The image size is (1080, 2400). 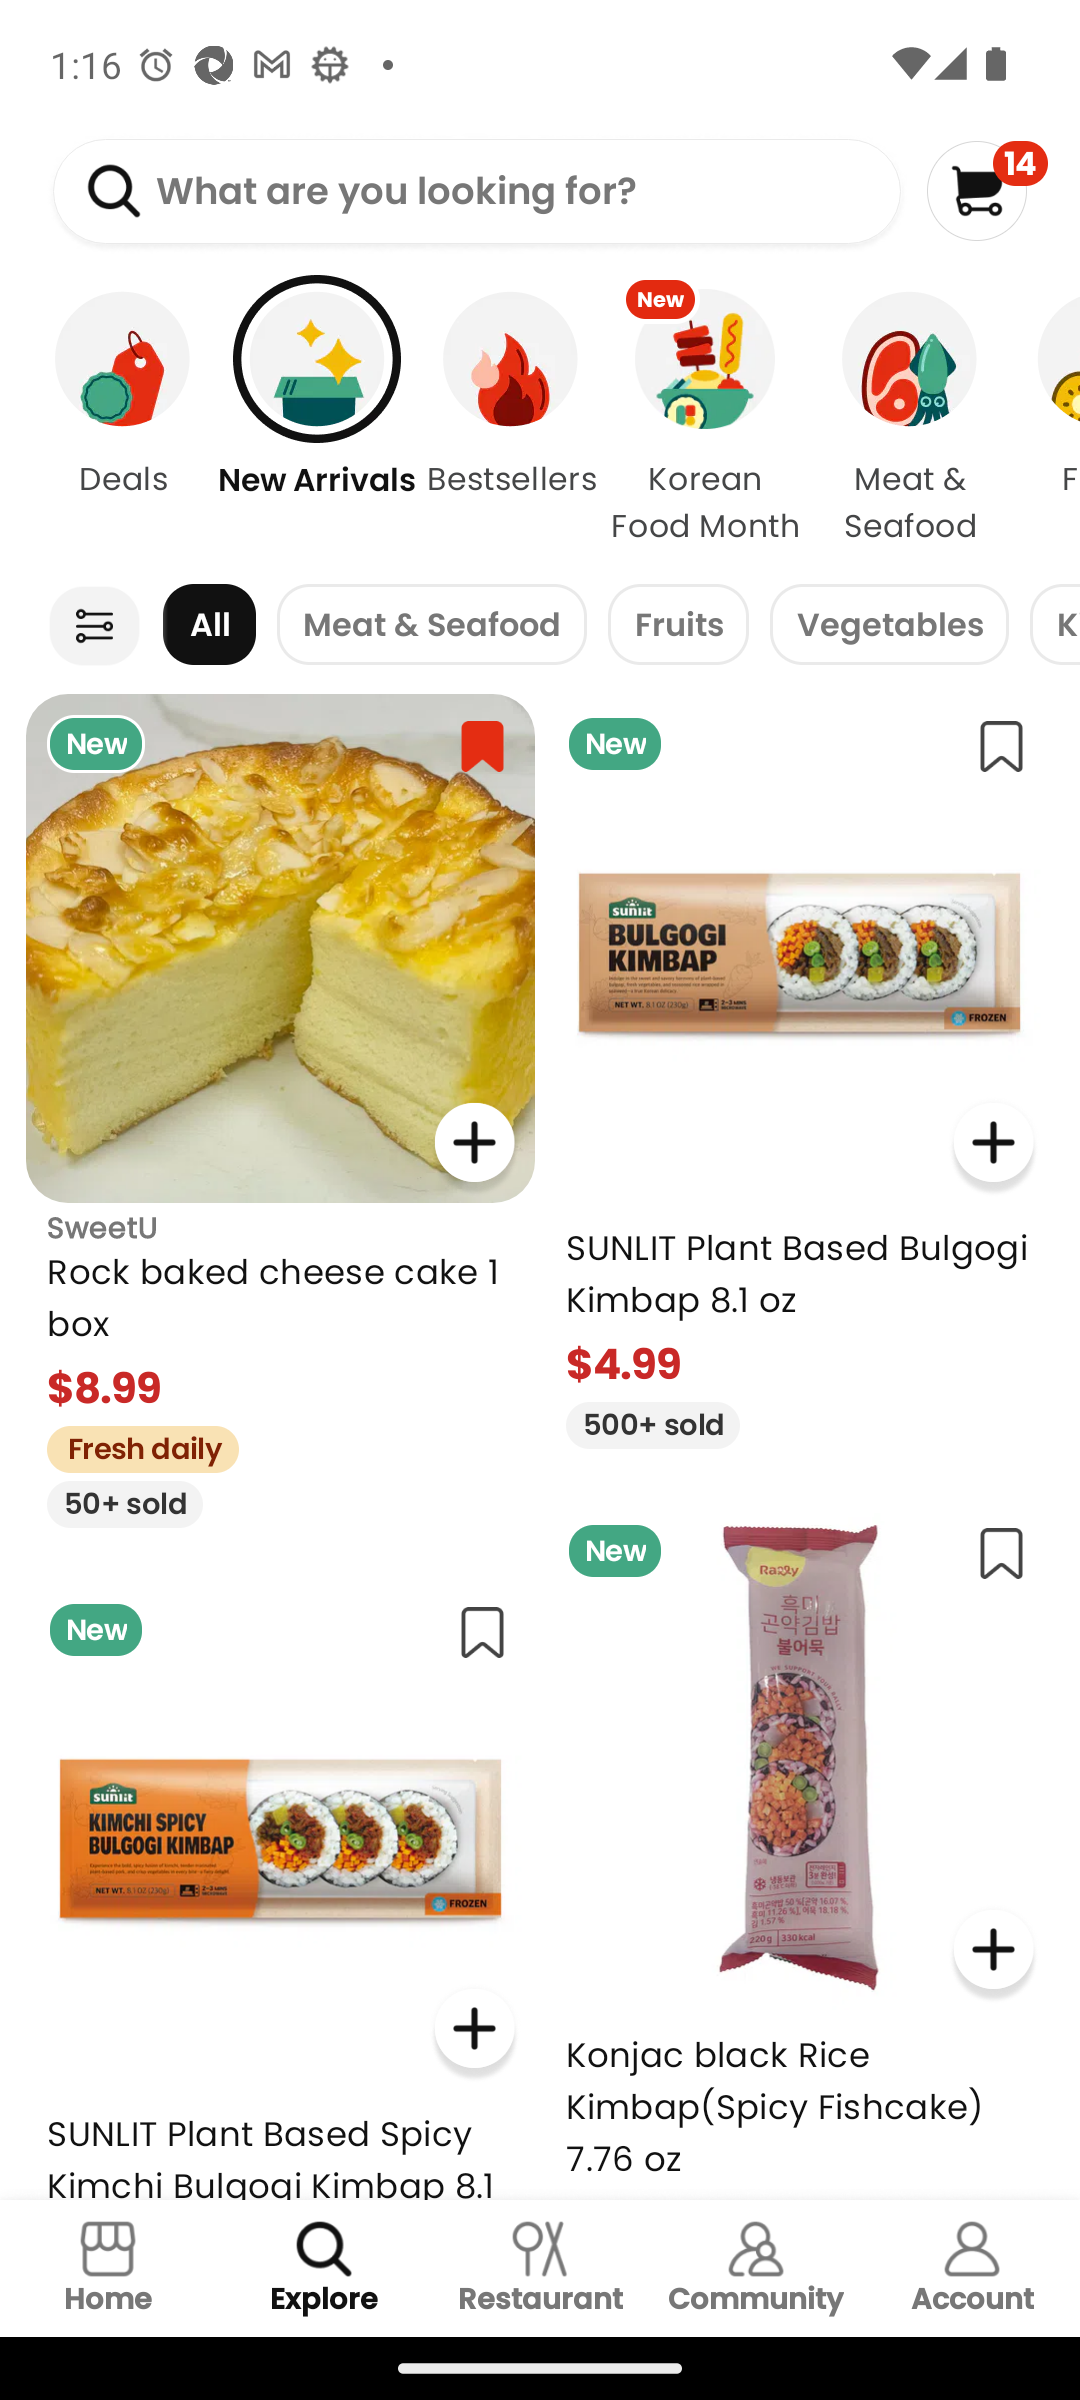 I want to click on Home, so click(x=108, y=2268).